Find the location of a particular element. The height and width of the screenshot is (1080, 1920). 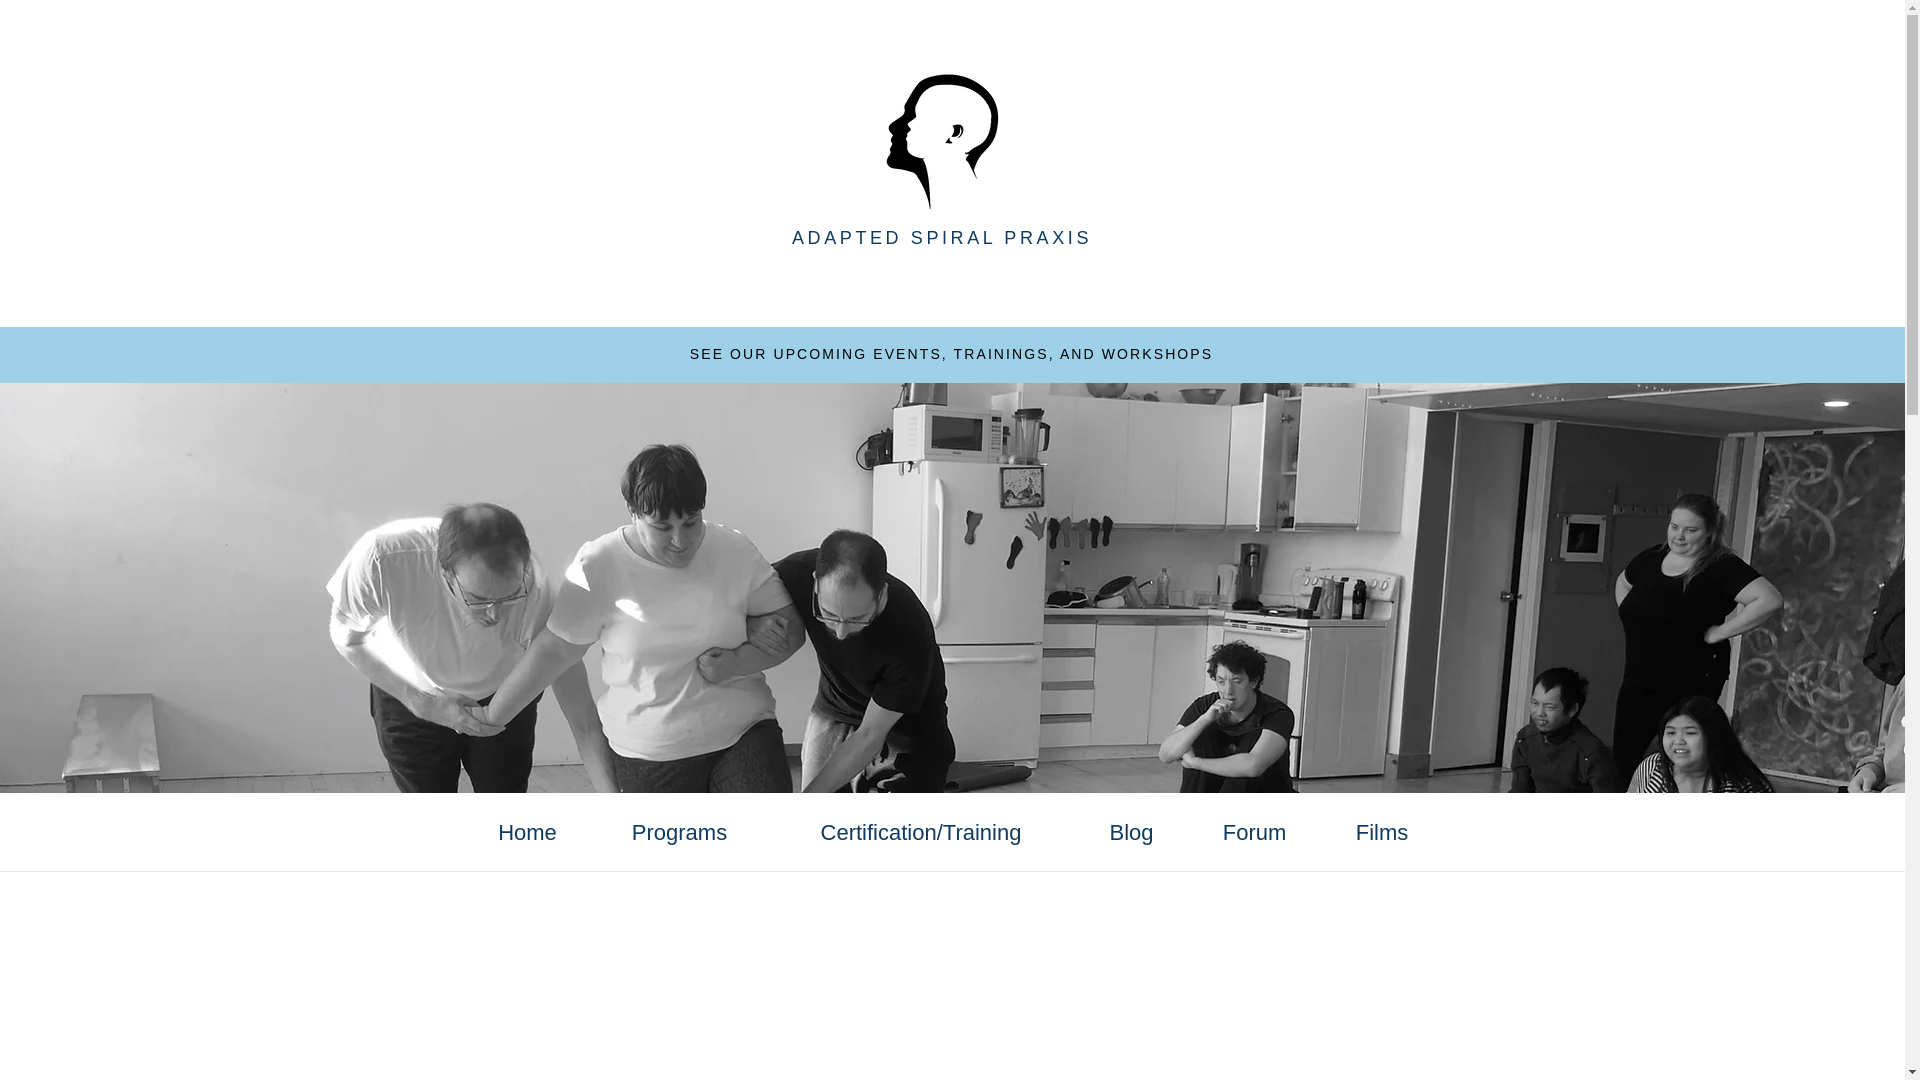

Forum is located at coordinates (1255, 832).